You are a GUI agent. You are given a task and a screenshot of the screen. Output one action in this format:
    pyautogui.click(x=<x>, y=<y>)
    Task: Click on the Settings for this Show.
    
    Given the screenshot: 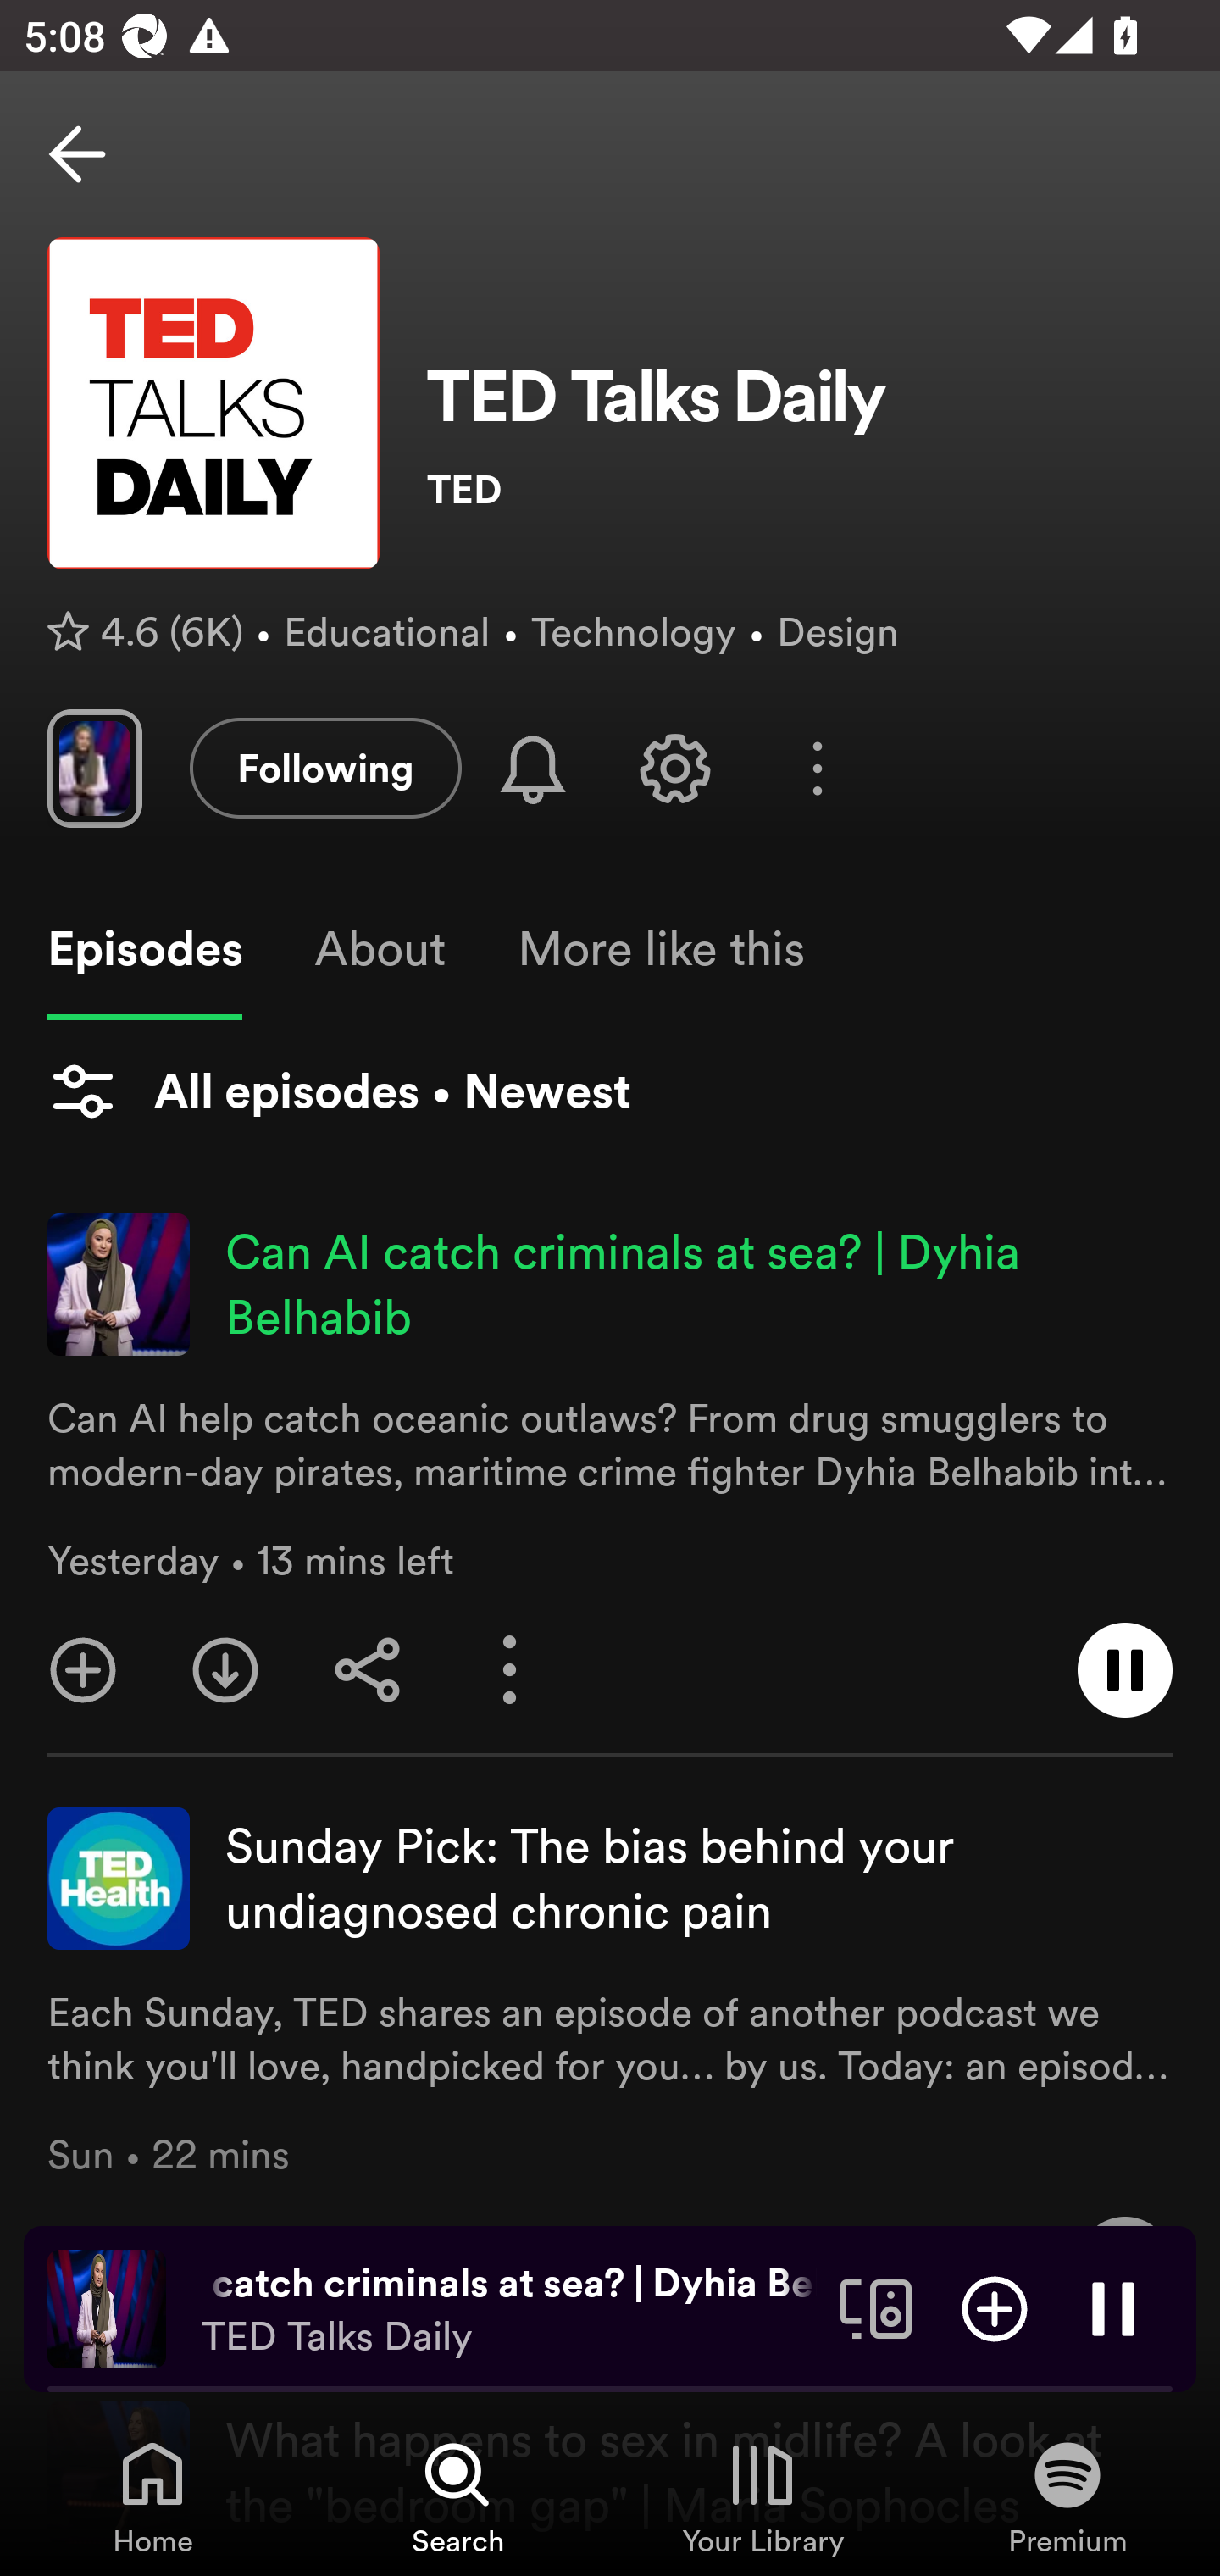 What is the action you would take?
    pyautogui.click(x=674, y=768)
    